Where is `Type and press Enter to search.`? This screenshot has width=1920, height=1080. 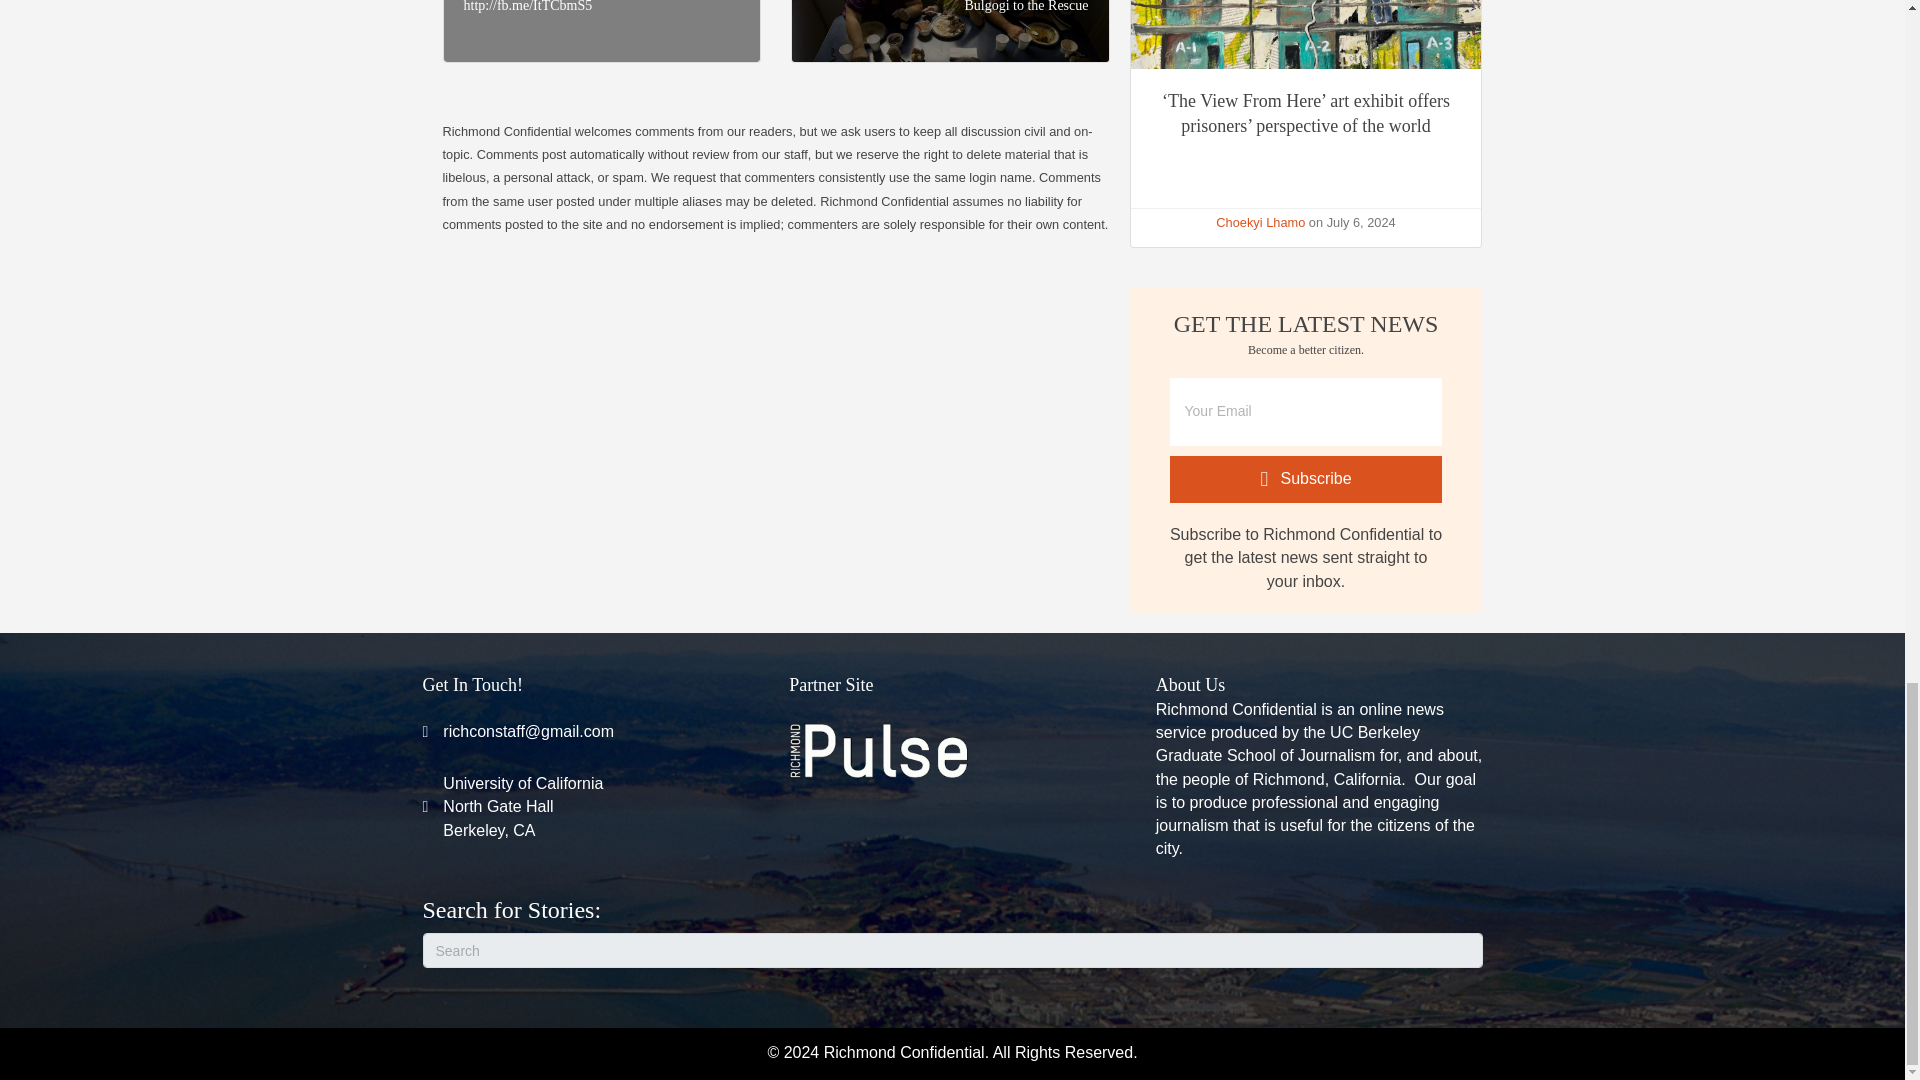
Type and press Enter to search. is located at coordinates (1306, 479).